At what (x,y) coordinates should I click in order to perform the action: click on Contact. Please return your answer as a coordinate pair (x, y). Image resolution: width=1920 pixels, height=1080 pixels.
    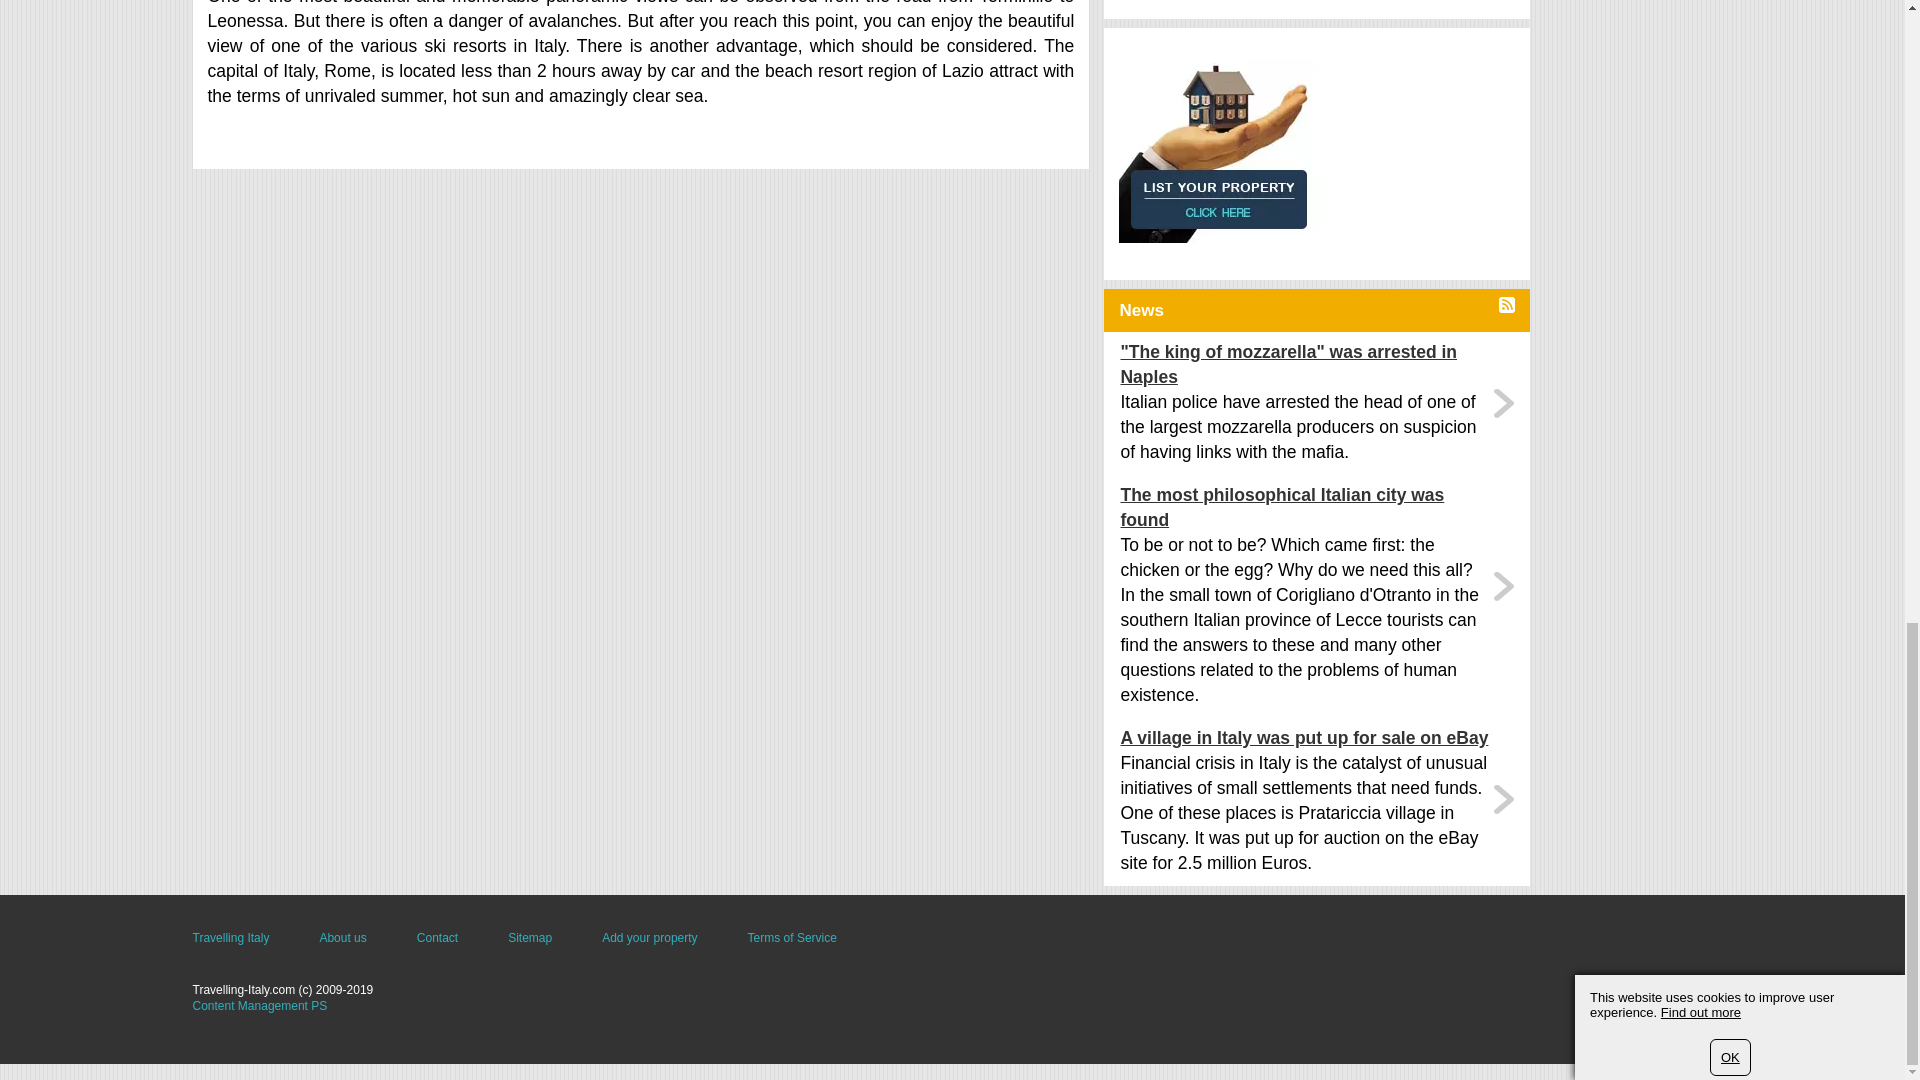
    Looking at the image, I should click on (437, 938).